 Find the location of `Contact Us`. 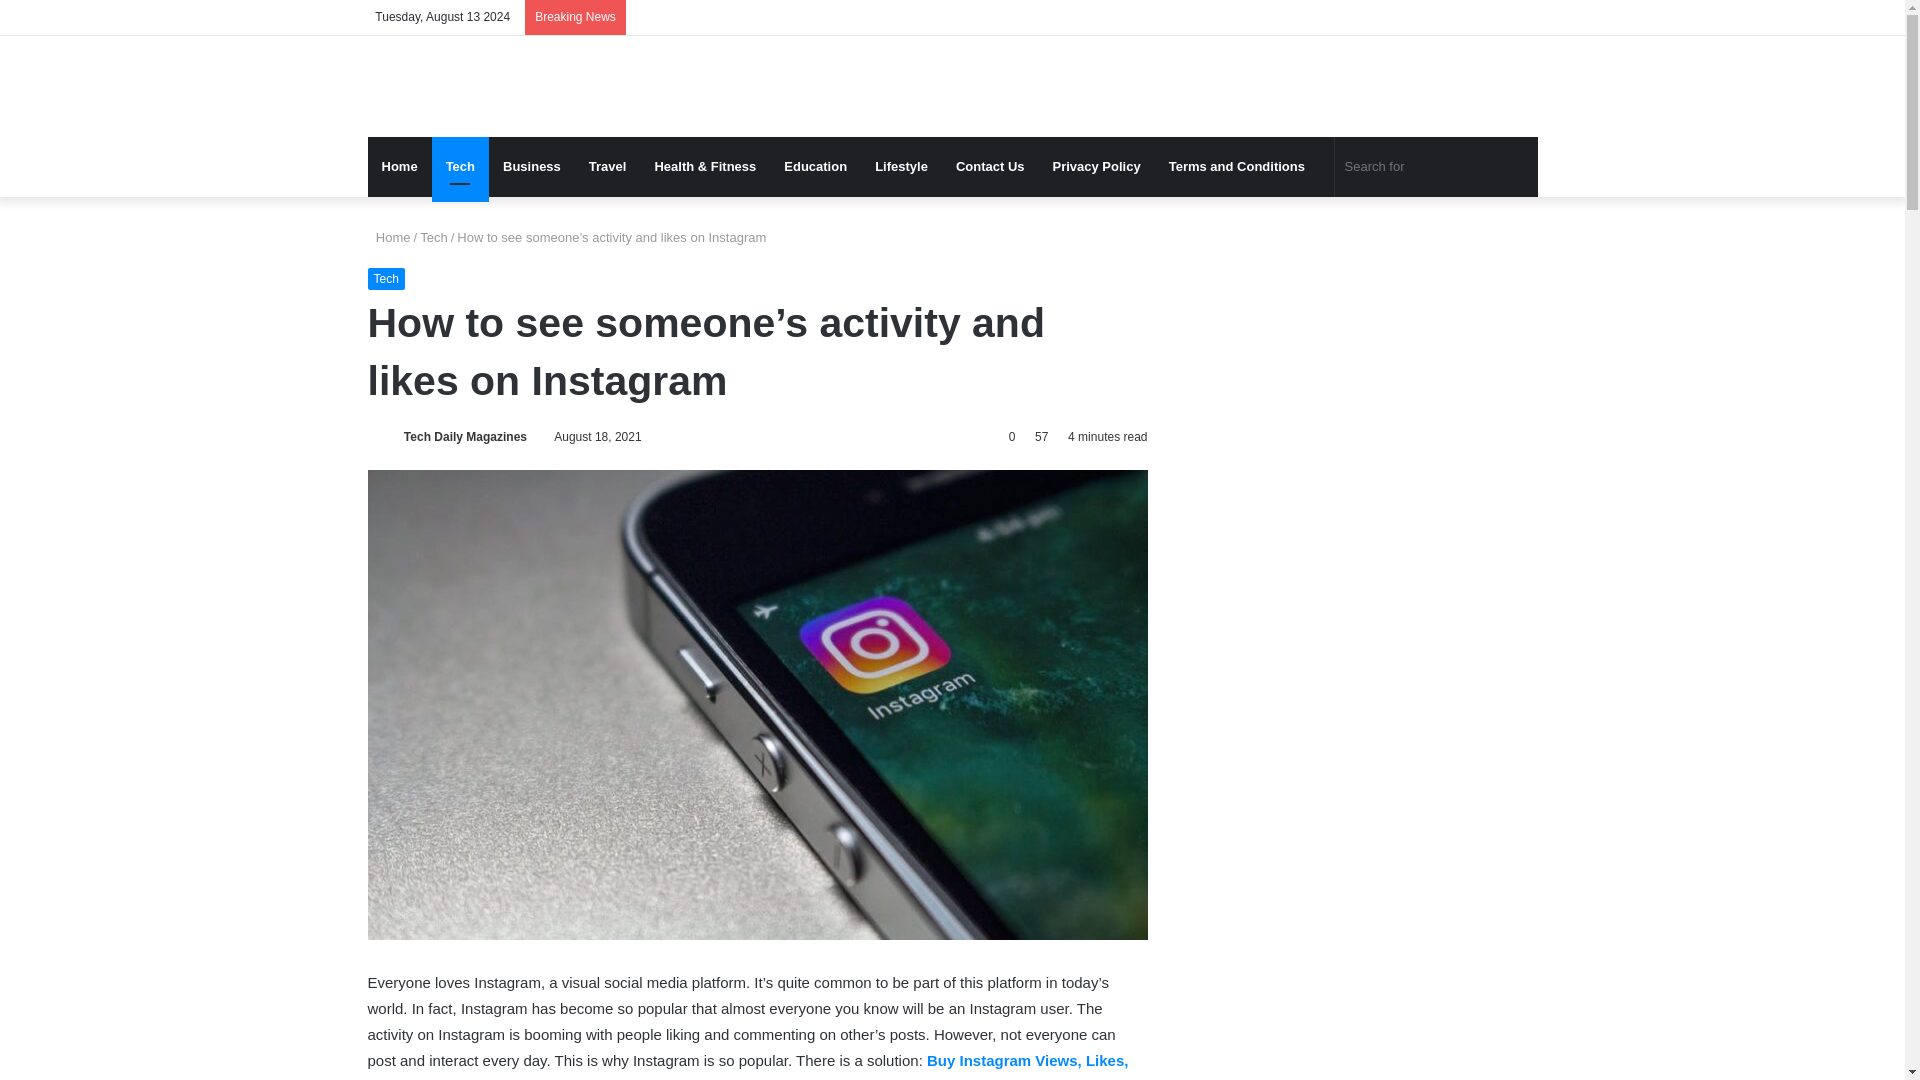

Contact Us is located at coordinates (990, 166).